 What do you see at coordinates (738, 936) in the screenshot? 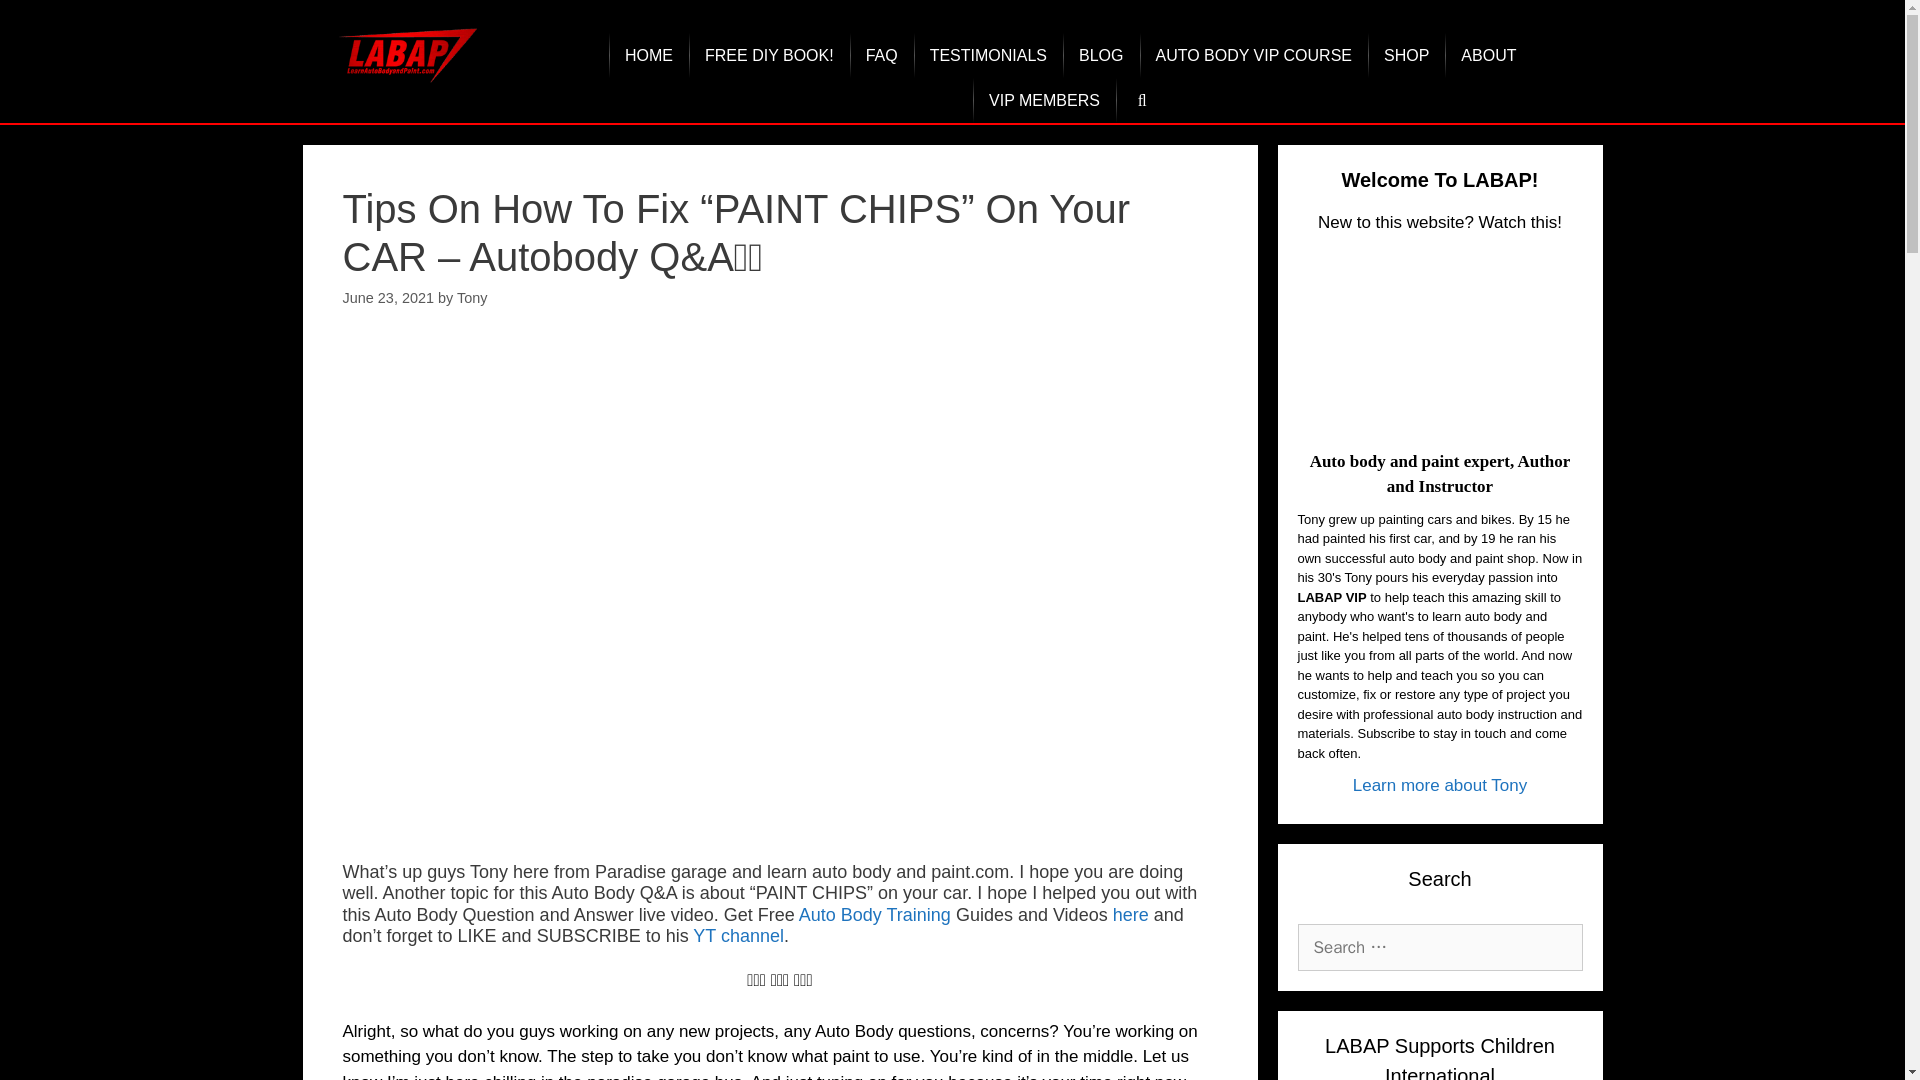
I see `YT channel` at bounding box center [738, 936].